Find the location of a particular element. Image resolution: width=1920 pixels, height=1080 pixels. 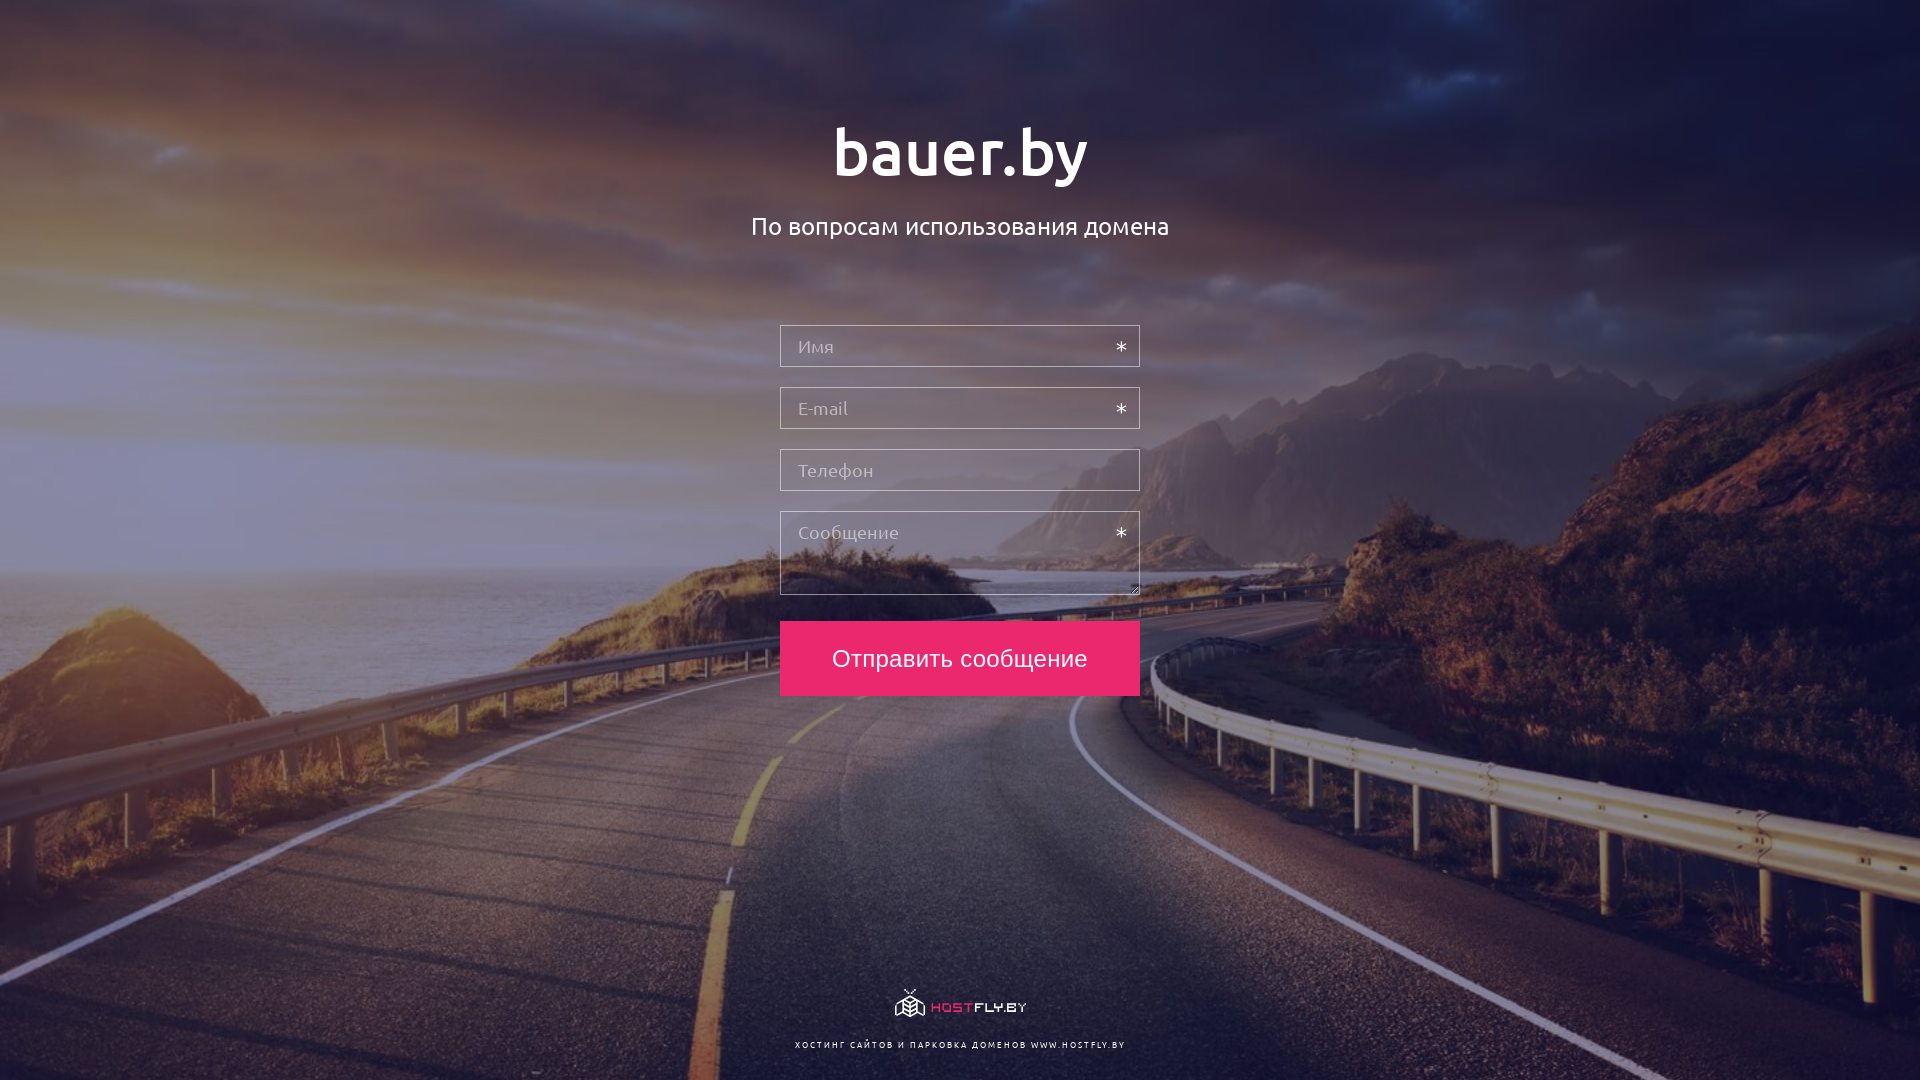

WWW.HOSTFLY.BY is located at coordinates (1078, 1044).